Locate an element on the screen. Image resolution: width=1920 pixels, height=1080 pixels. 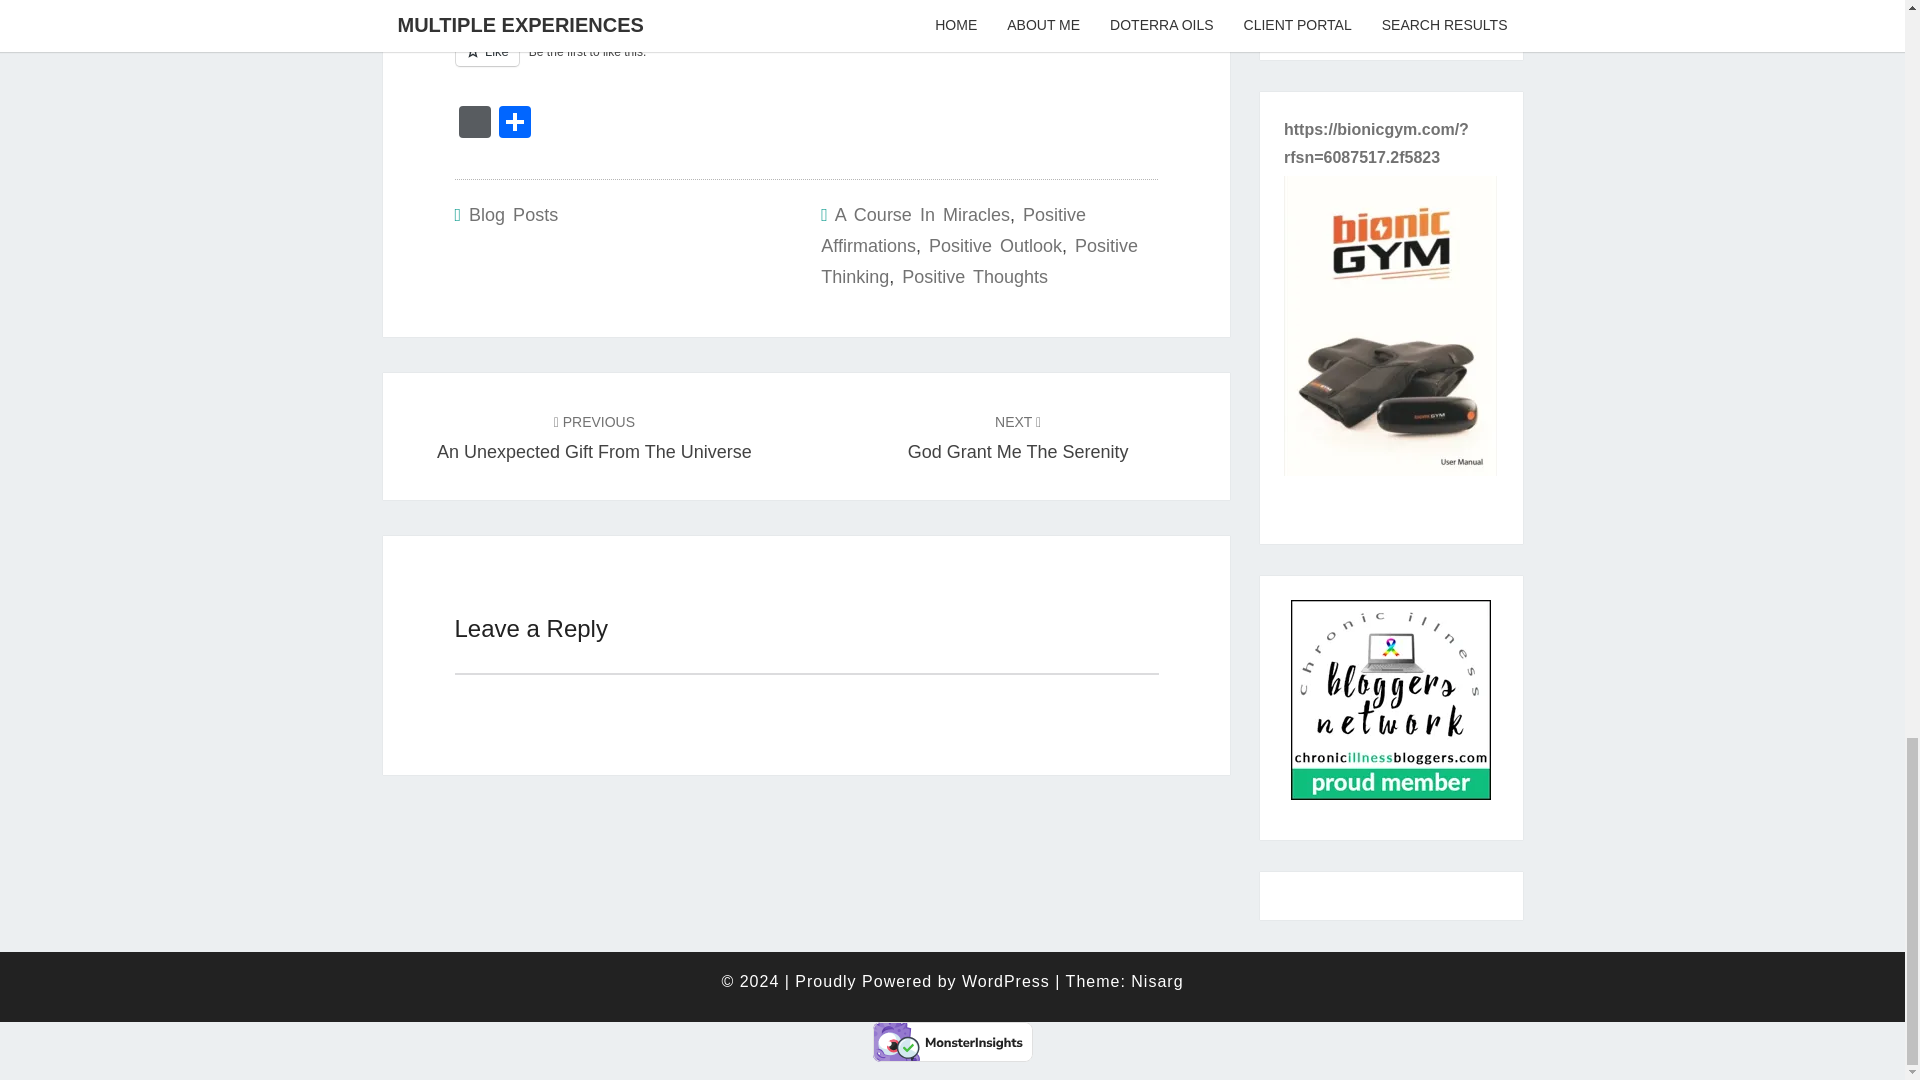
WordPress is located at coordinates (1018, 436).